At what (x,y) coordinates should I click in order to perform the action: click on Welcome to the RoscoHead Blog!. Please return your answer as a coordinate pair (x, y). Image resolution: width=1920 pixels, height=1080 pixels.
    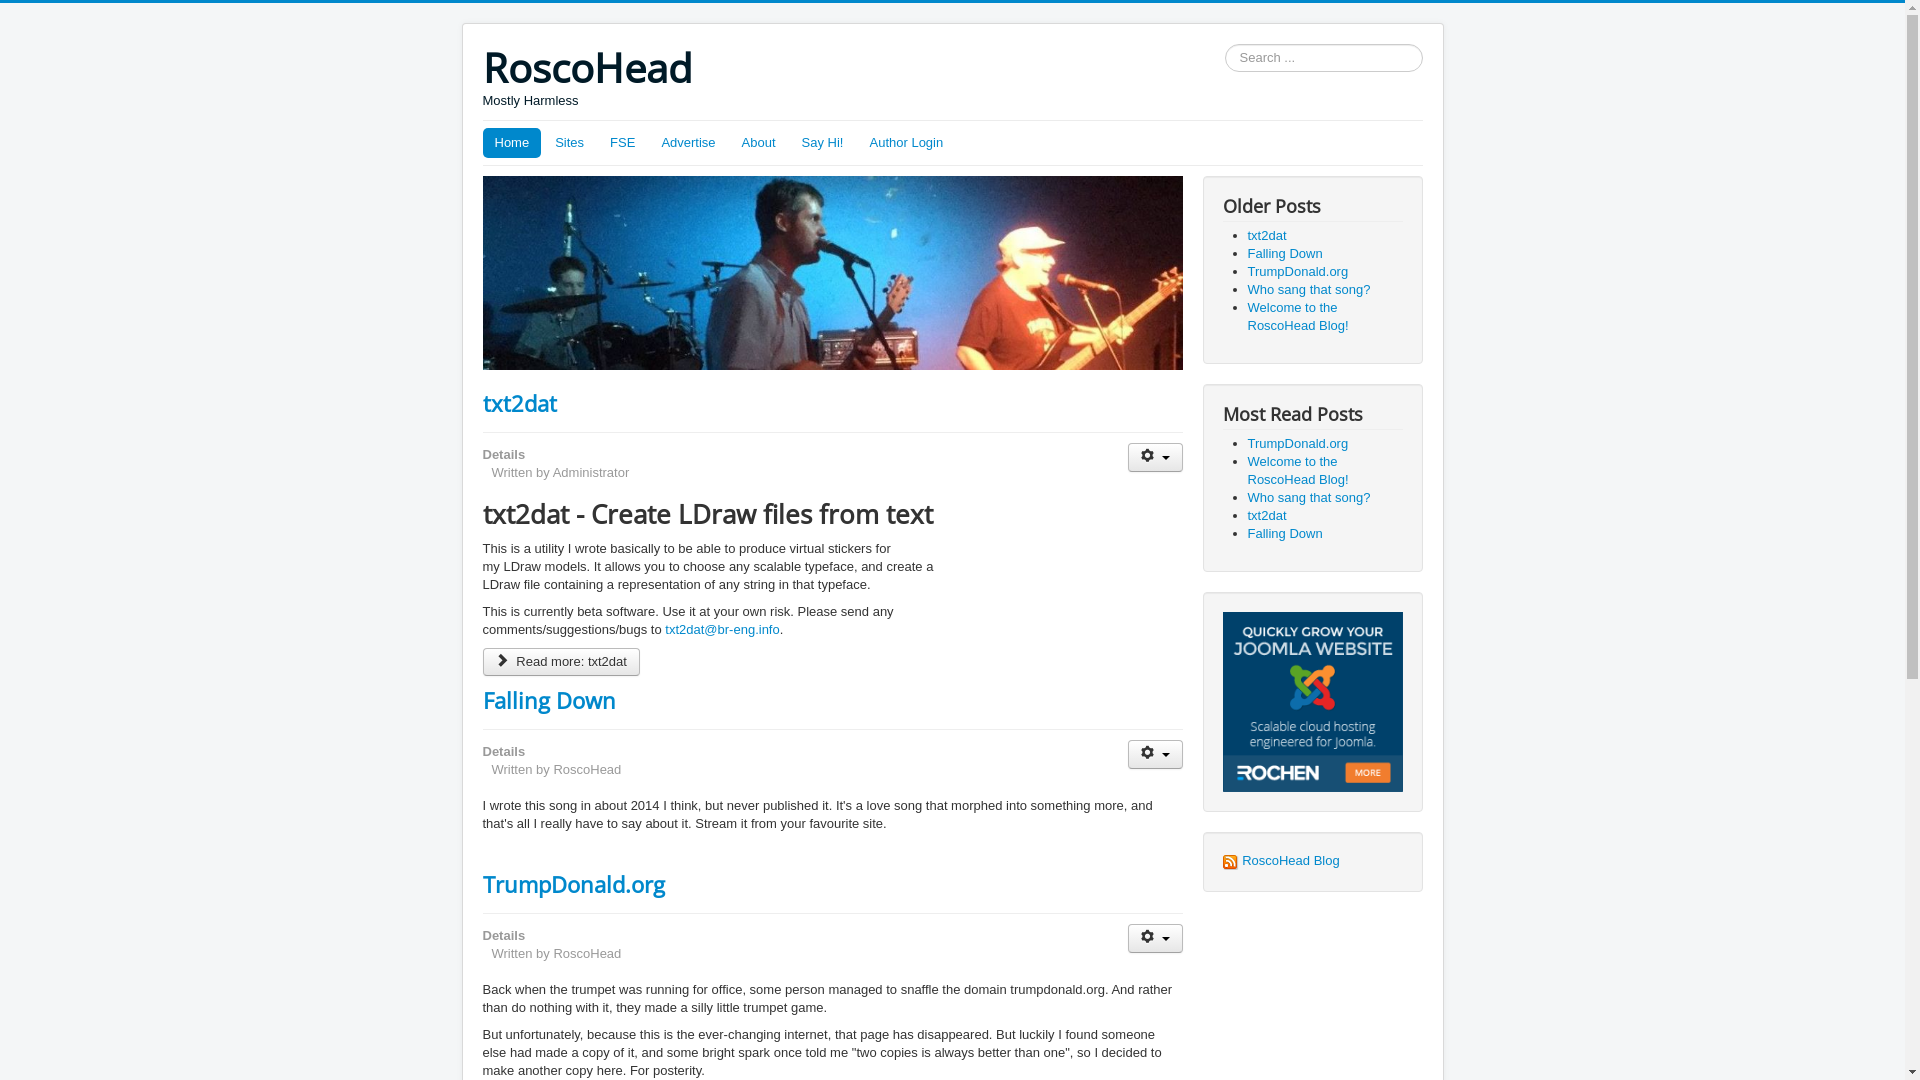
    Looking at the image, I should click on (1298, 470).